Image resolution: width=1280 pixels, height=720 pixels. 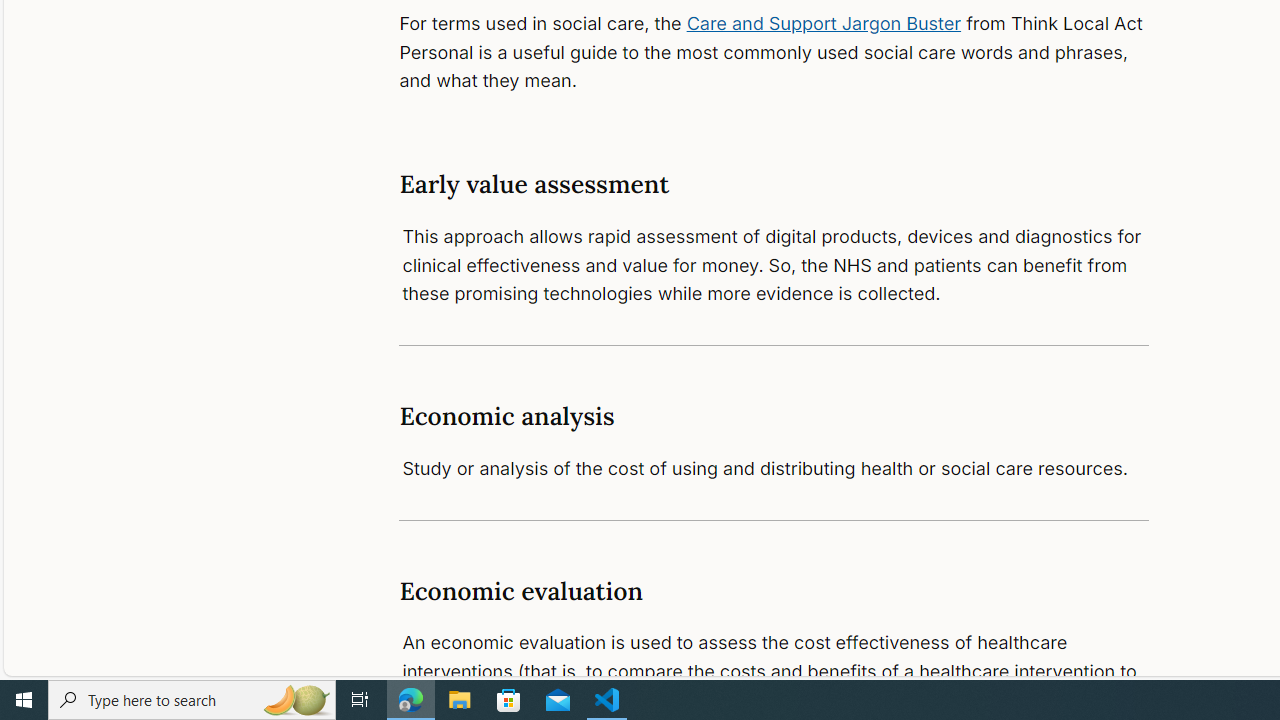 What do you see at coordinates (824, 22) in the screenshot?
I see `Care and Support Jargon Buster` at bounding box center [824, 22].